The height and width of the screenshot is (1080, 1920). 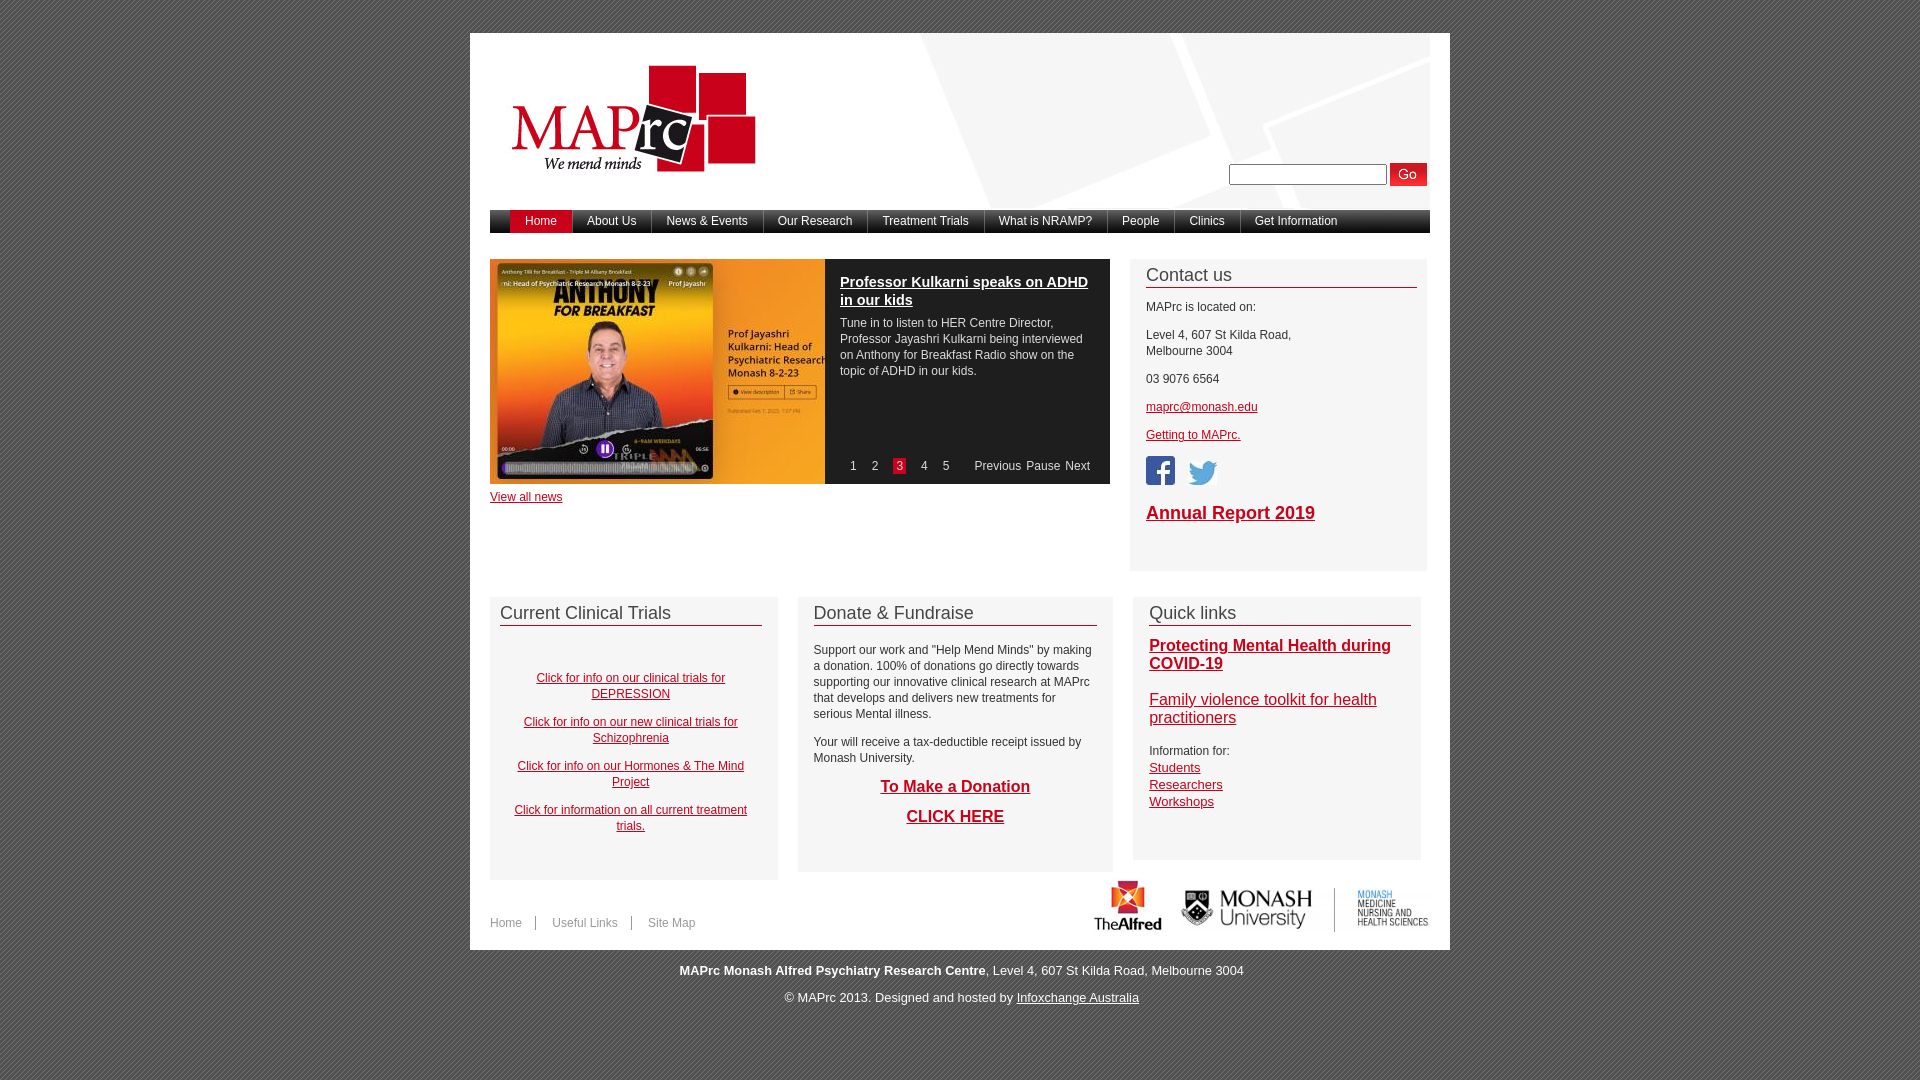 I want to click on Click for info on our clinical trials for DEPRESSION, so click(x=630, y=686).